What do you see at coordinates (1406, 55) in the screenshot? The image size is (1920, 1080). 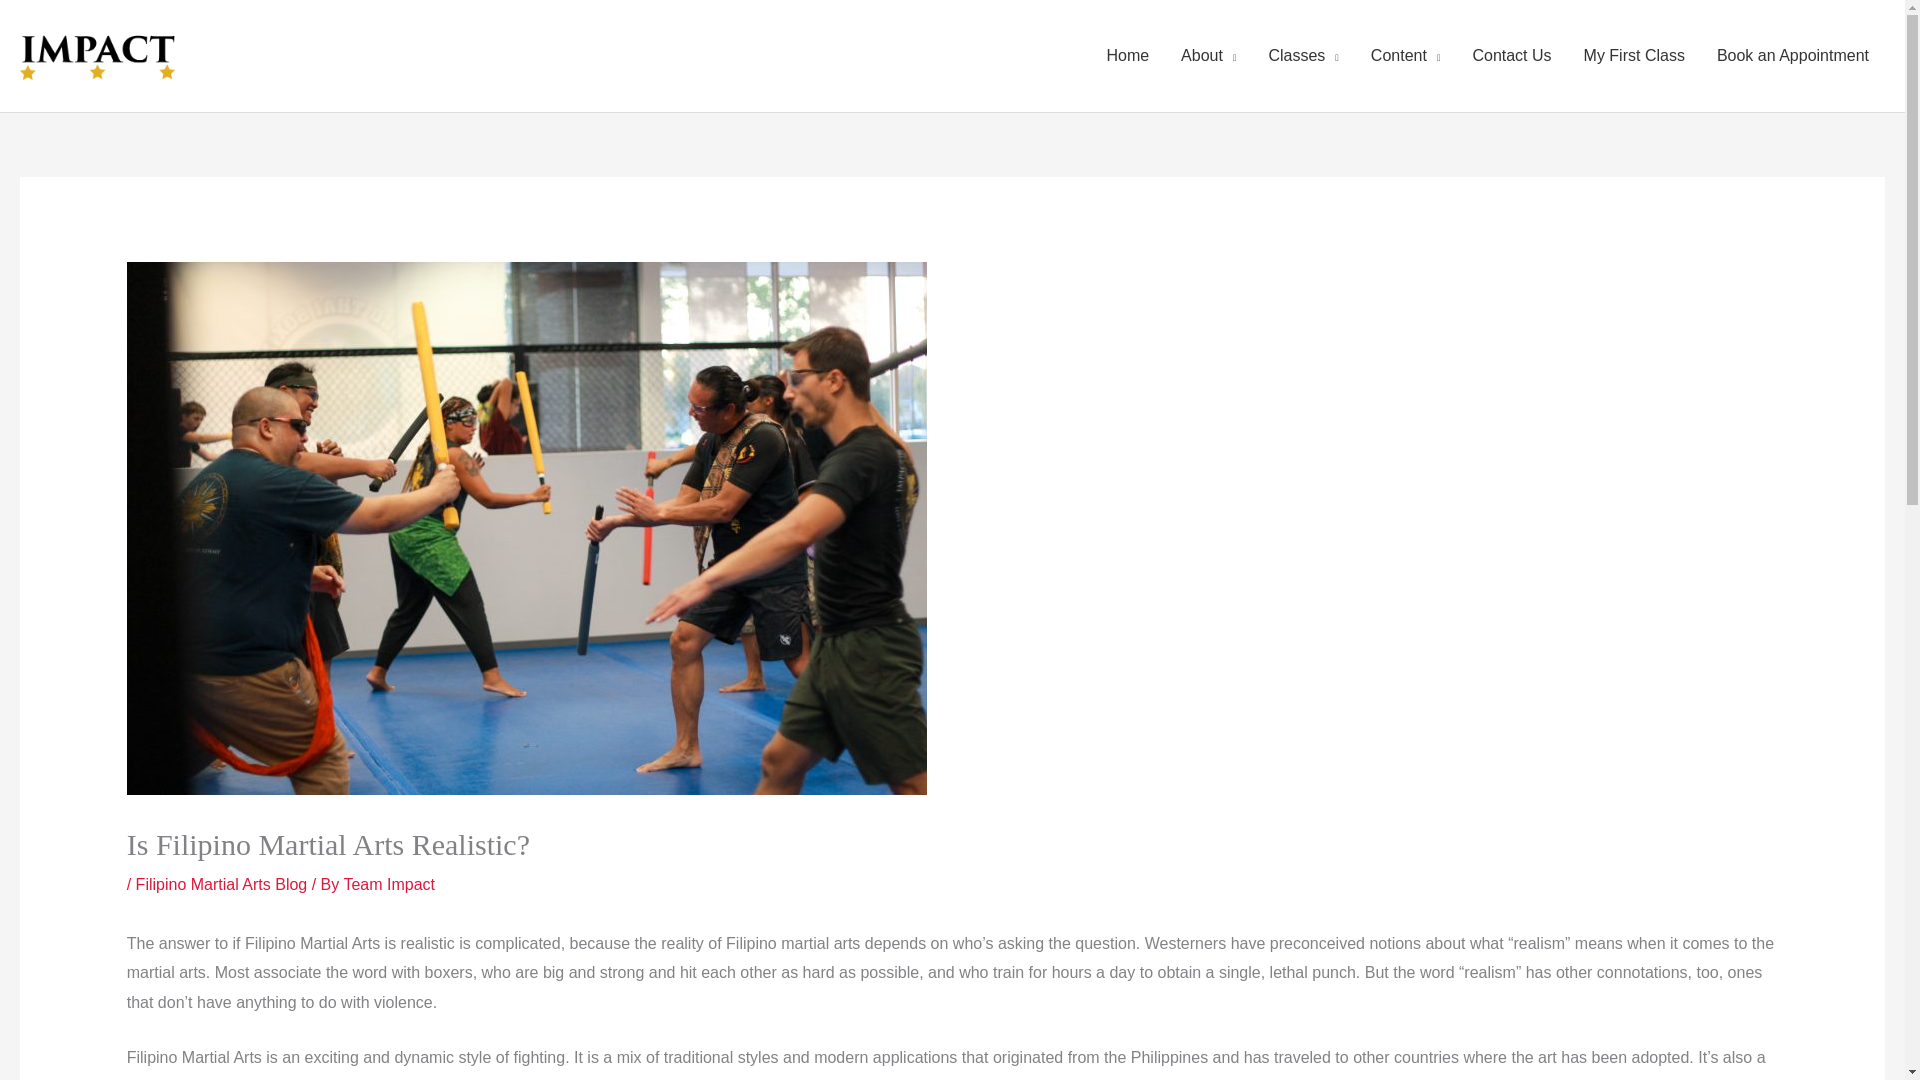 I see `Content` at bounding box center [1406, 55].